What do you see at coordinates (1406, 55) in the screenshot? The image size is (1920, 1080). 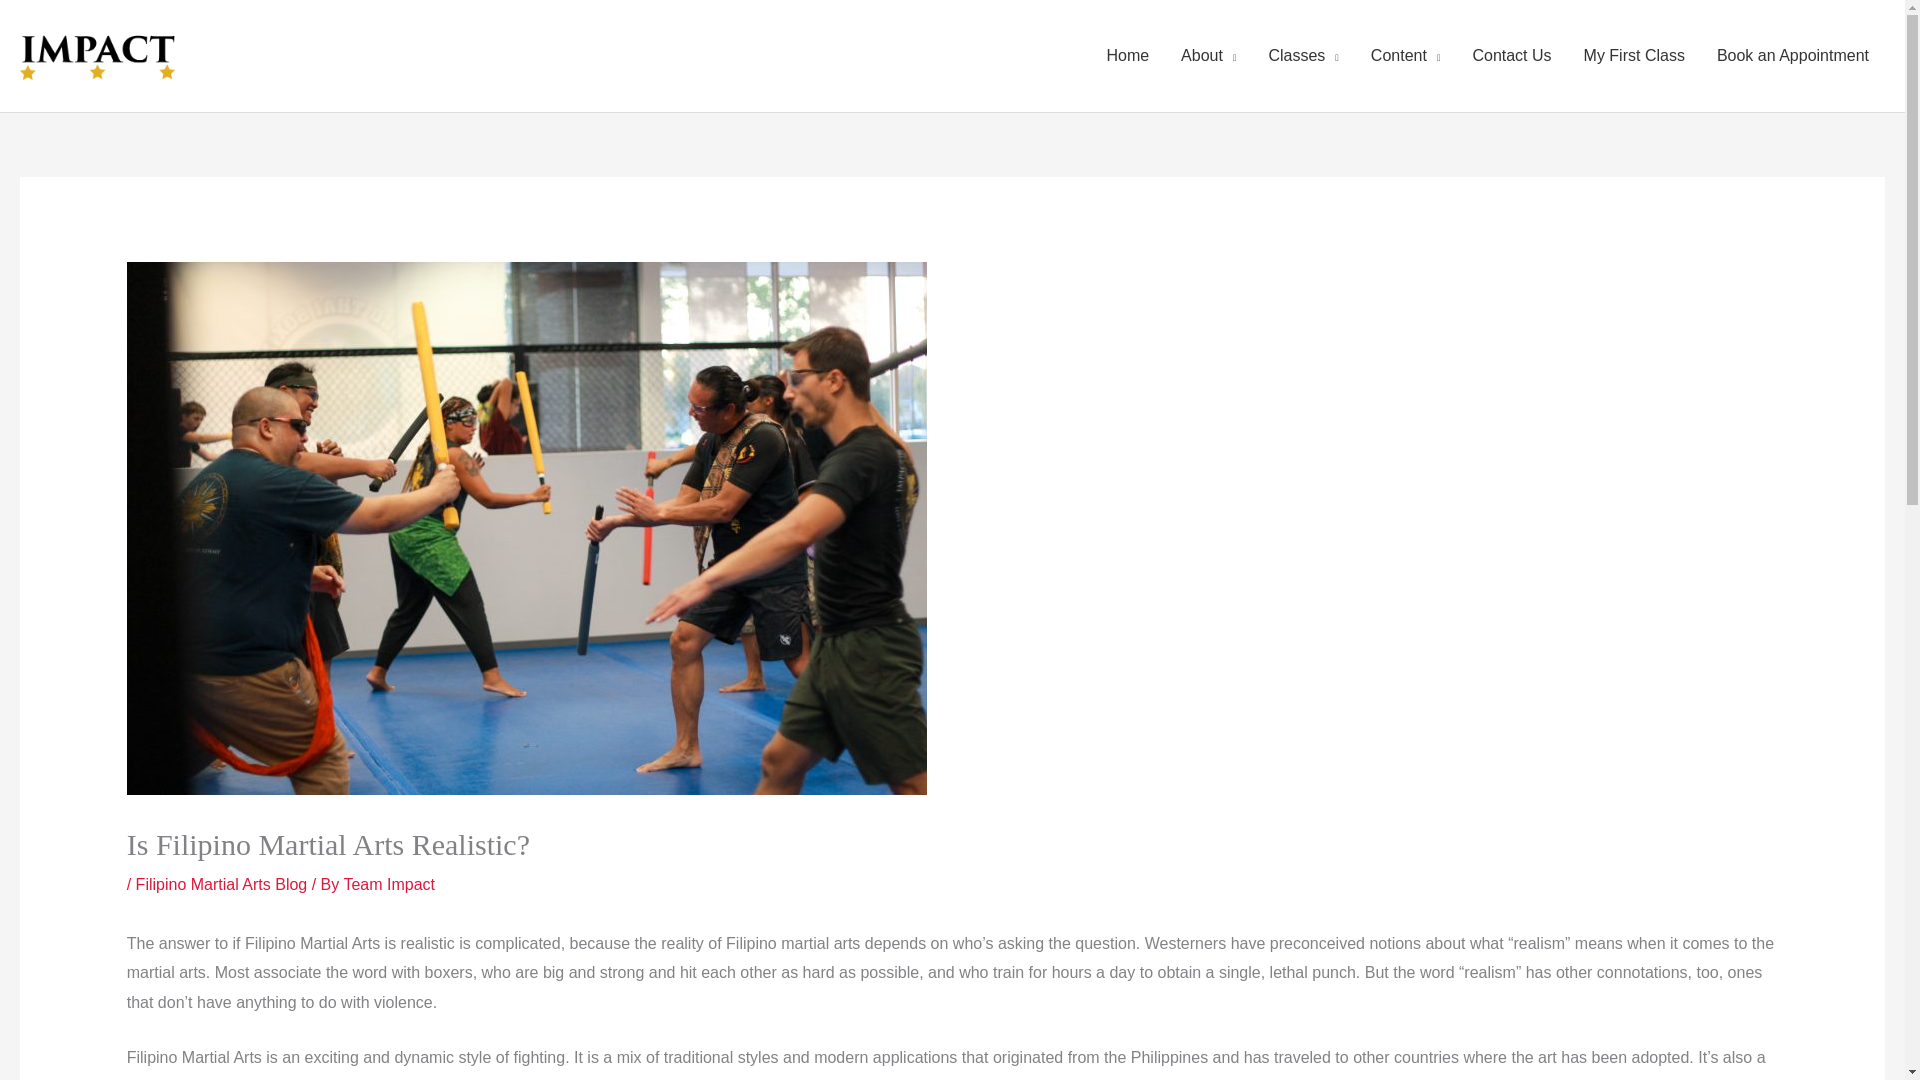 I see `Content` at bounding box center [1406, 55].